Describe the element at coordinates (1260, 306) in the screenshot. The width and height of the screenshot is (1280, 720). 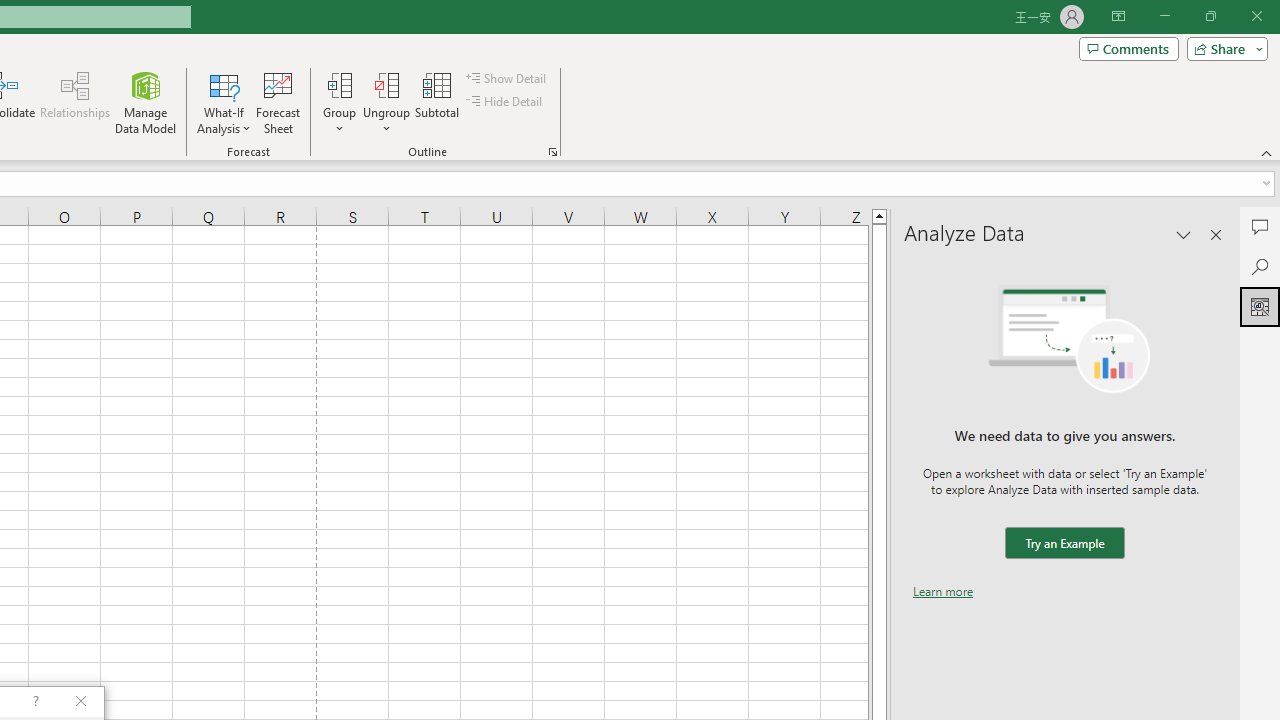
I see `Analyze Data` at that location.